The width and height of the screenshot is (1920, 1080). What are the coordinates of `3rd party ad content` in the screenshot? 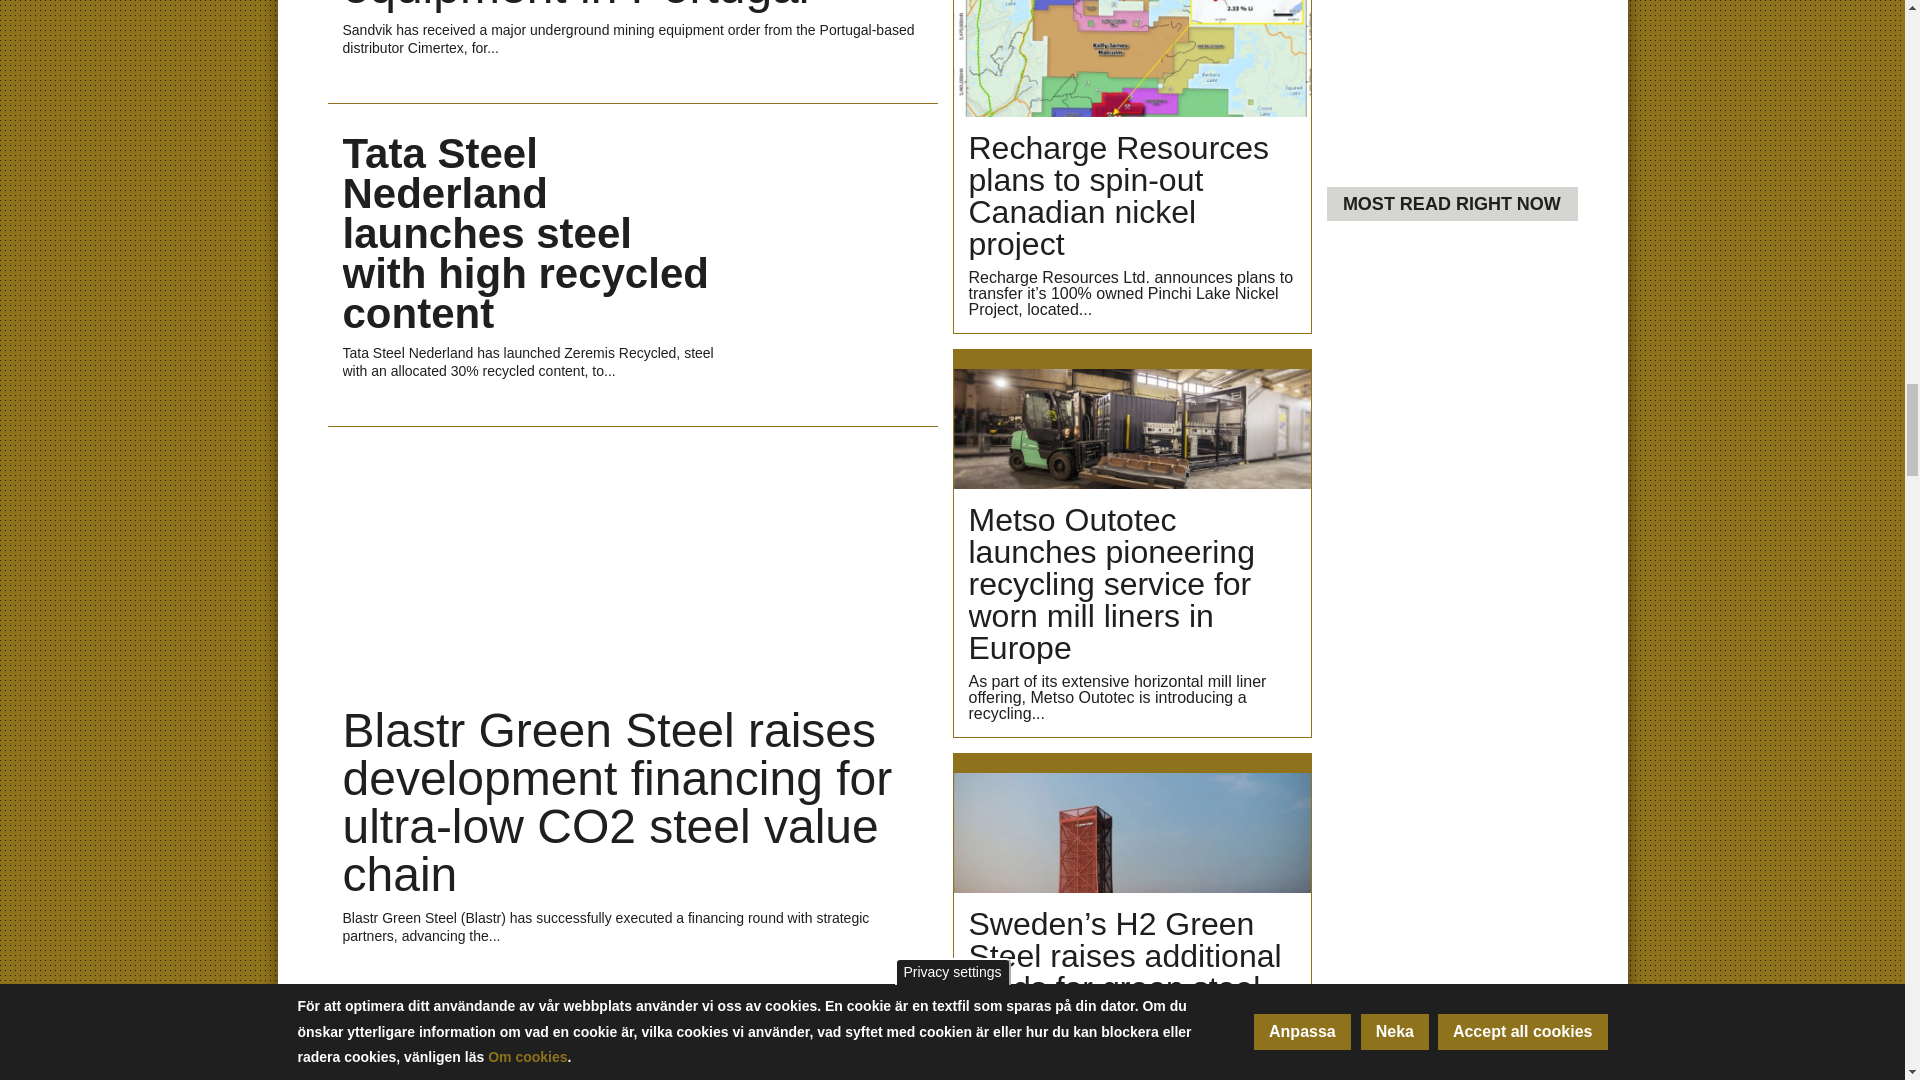 It's located at (1451, 86).